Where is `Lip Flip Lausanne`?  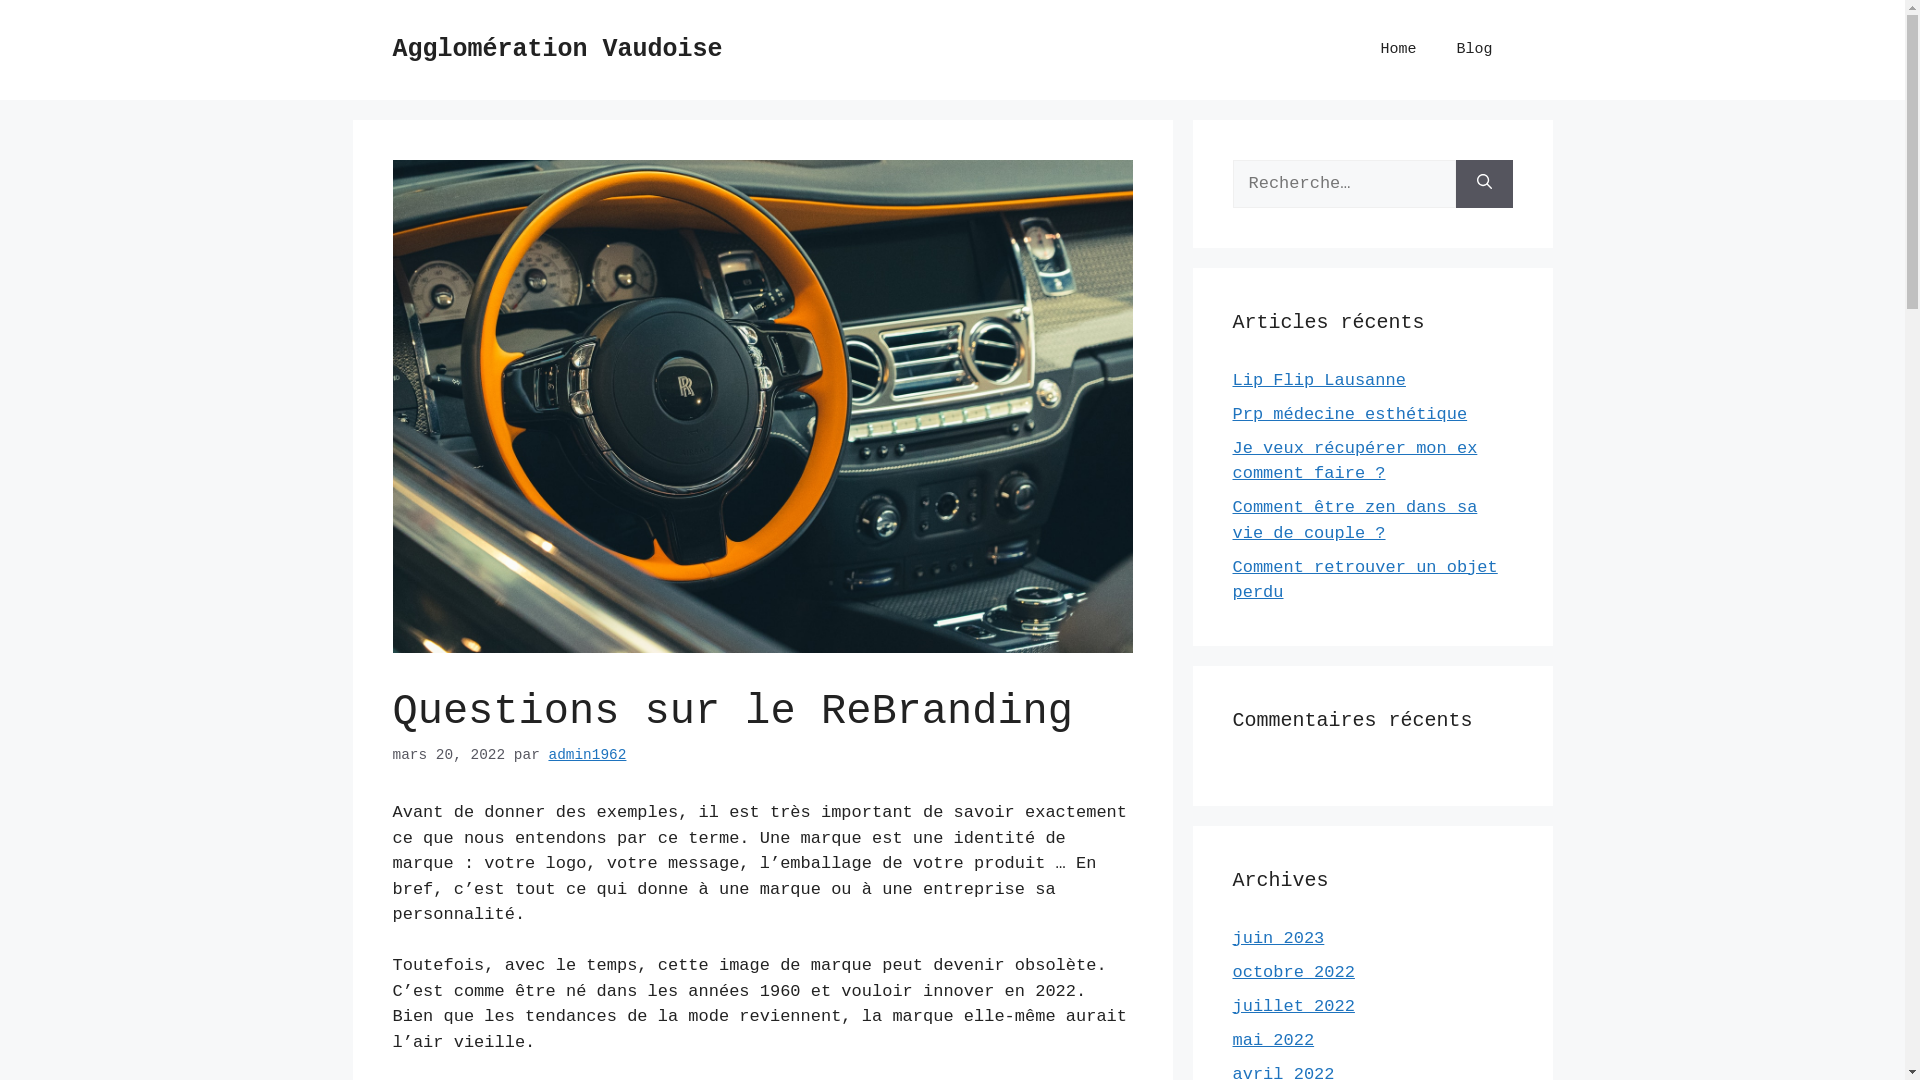
Lip Flip Lausanne is located at coordinates (1318, 380).